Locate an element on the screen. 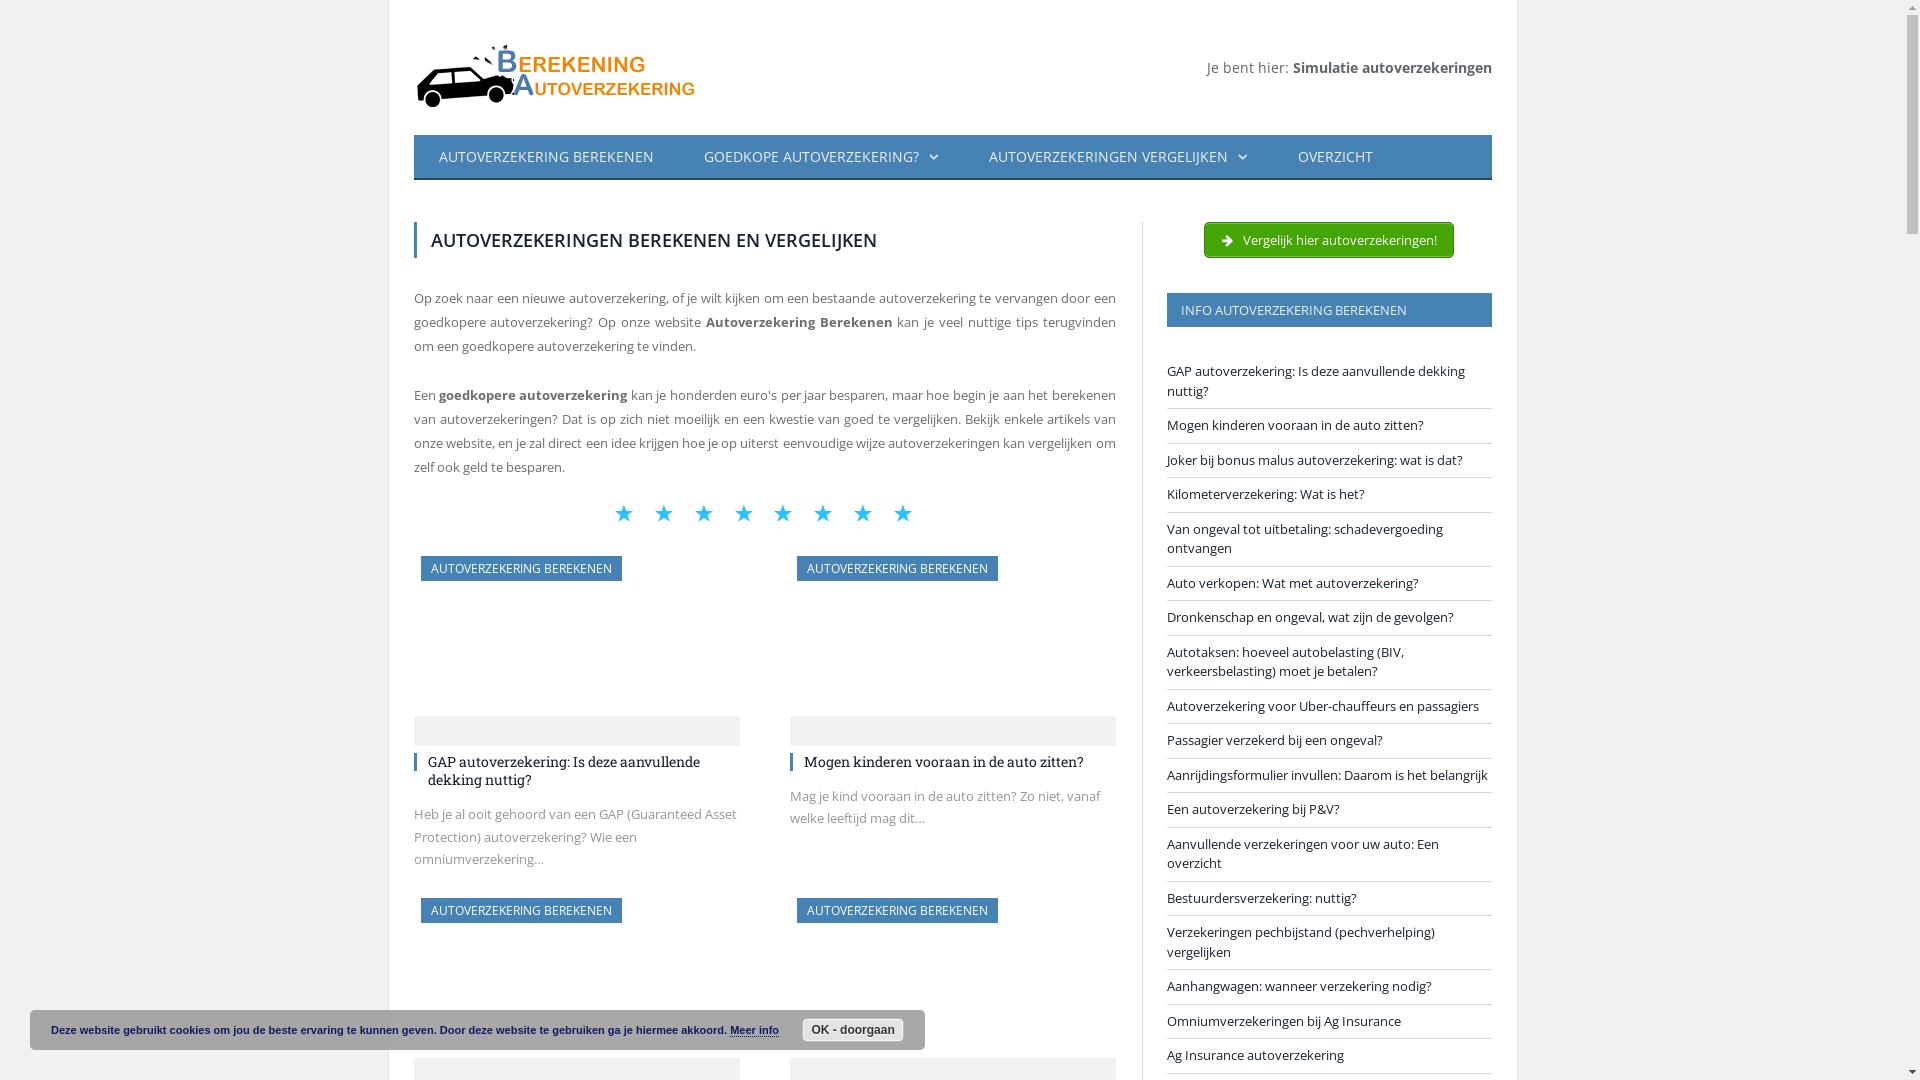 The width and height of the screenshot is (1920, 1080). Meer info is located at coordinates (754, 1030).